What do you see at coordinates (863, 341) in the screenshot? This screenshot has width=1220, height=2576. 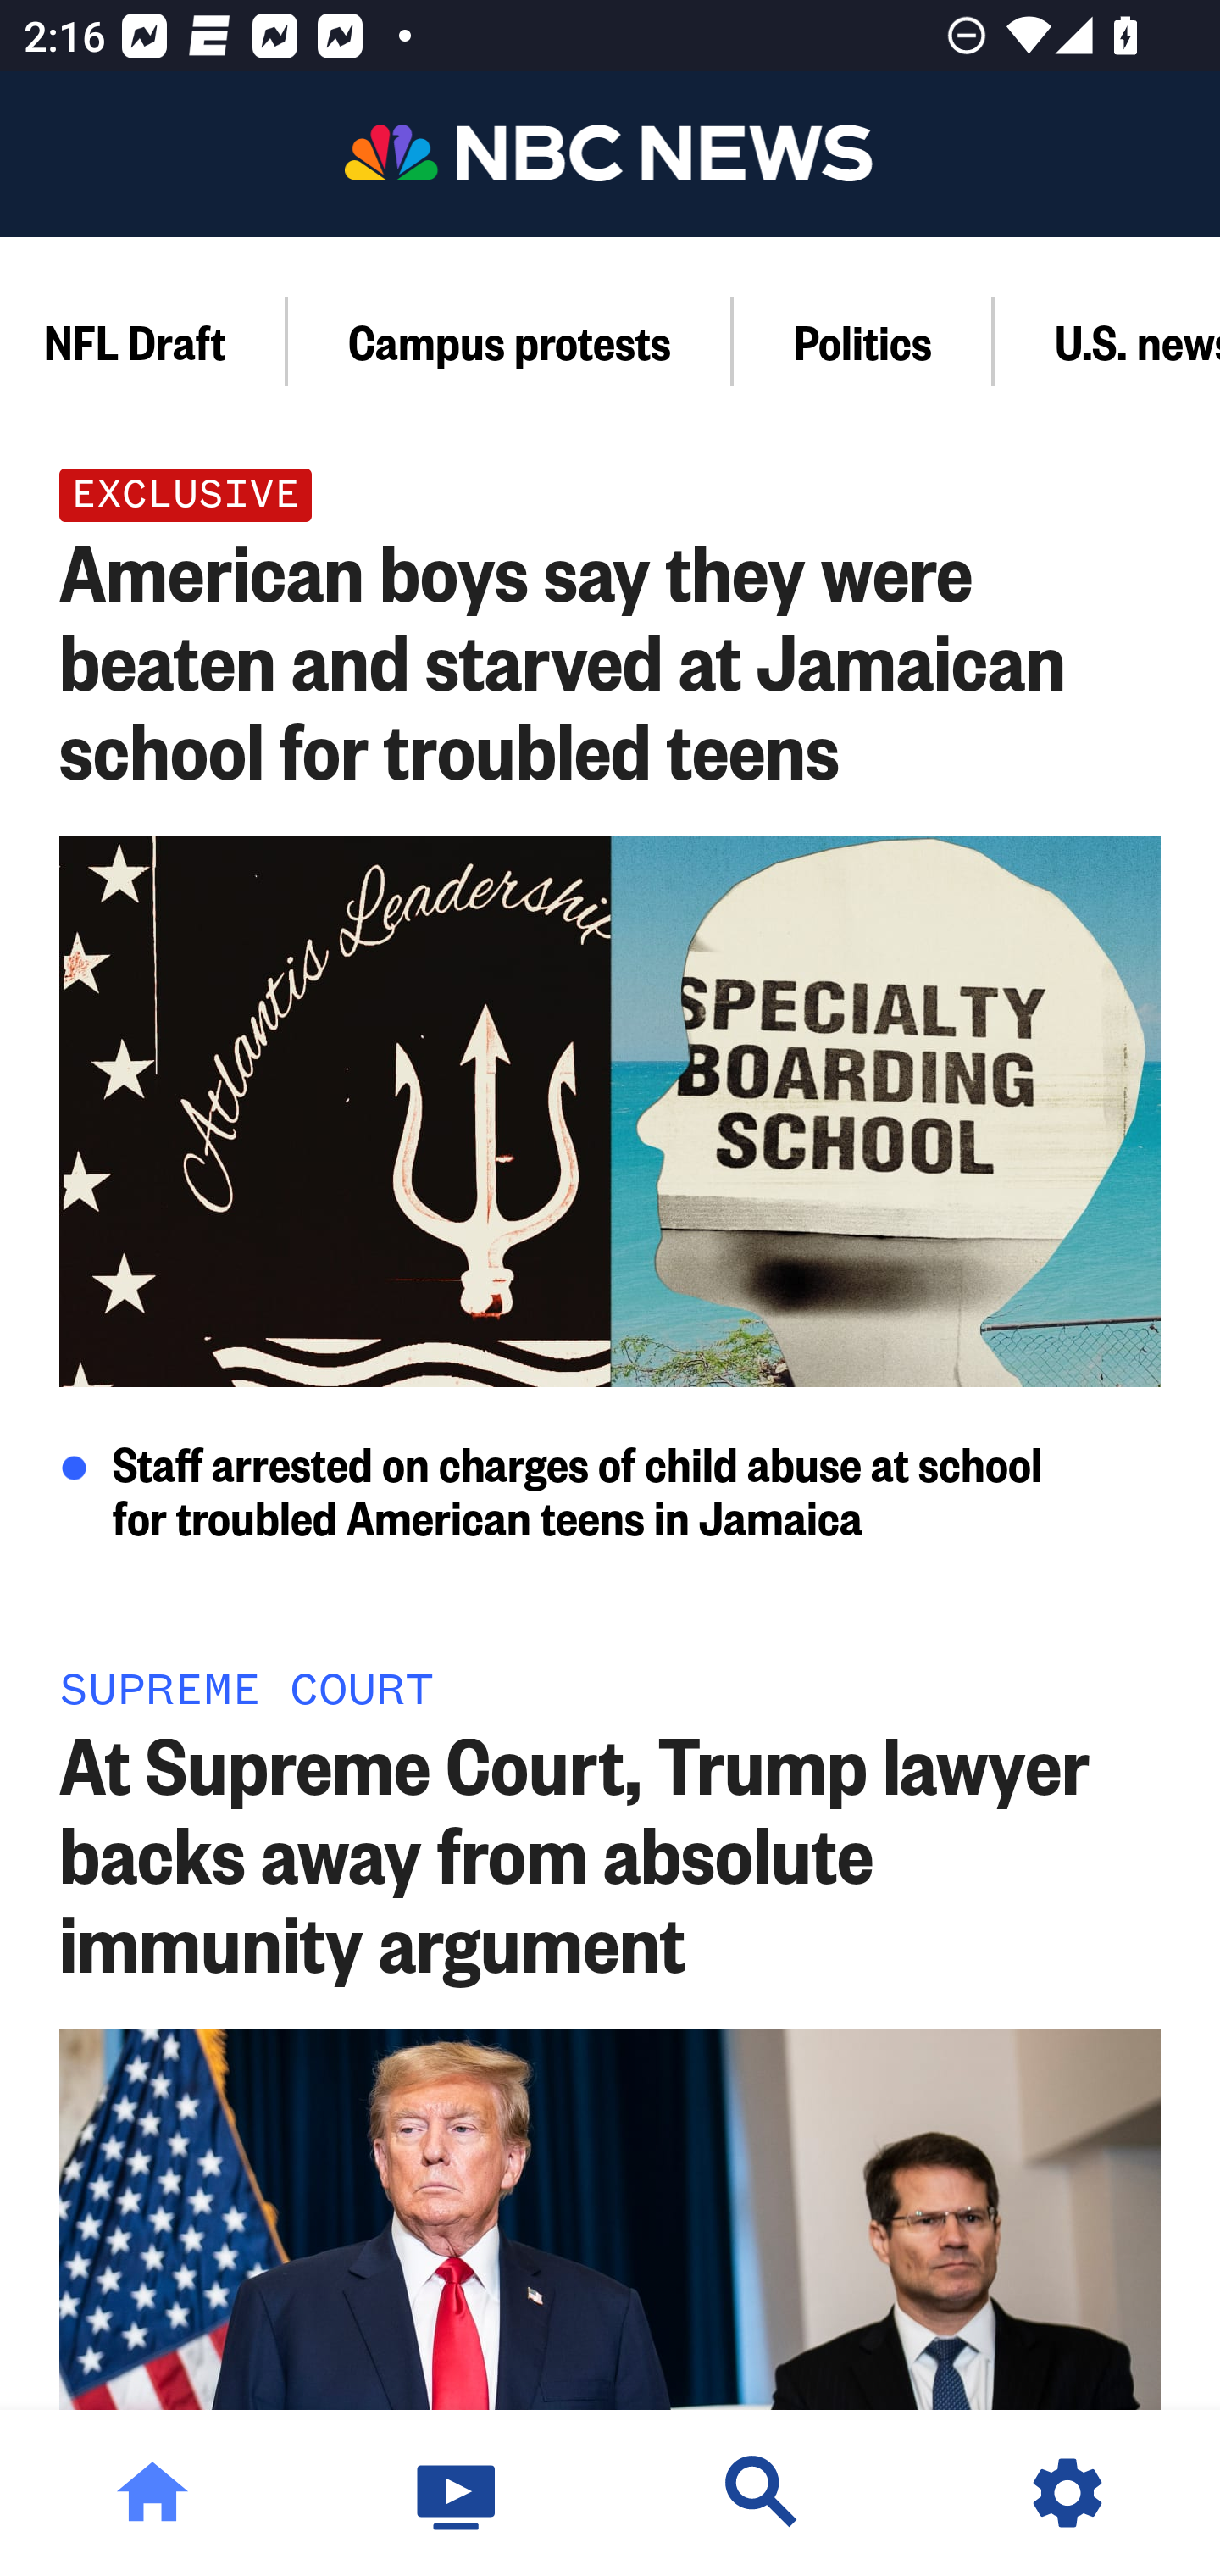 I see `Politics Section,Politics` at bounding box center [863, 341].